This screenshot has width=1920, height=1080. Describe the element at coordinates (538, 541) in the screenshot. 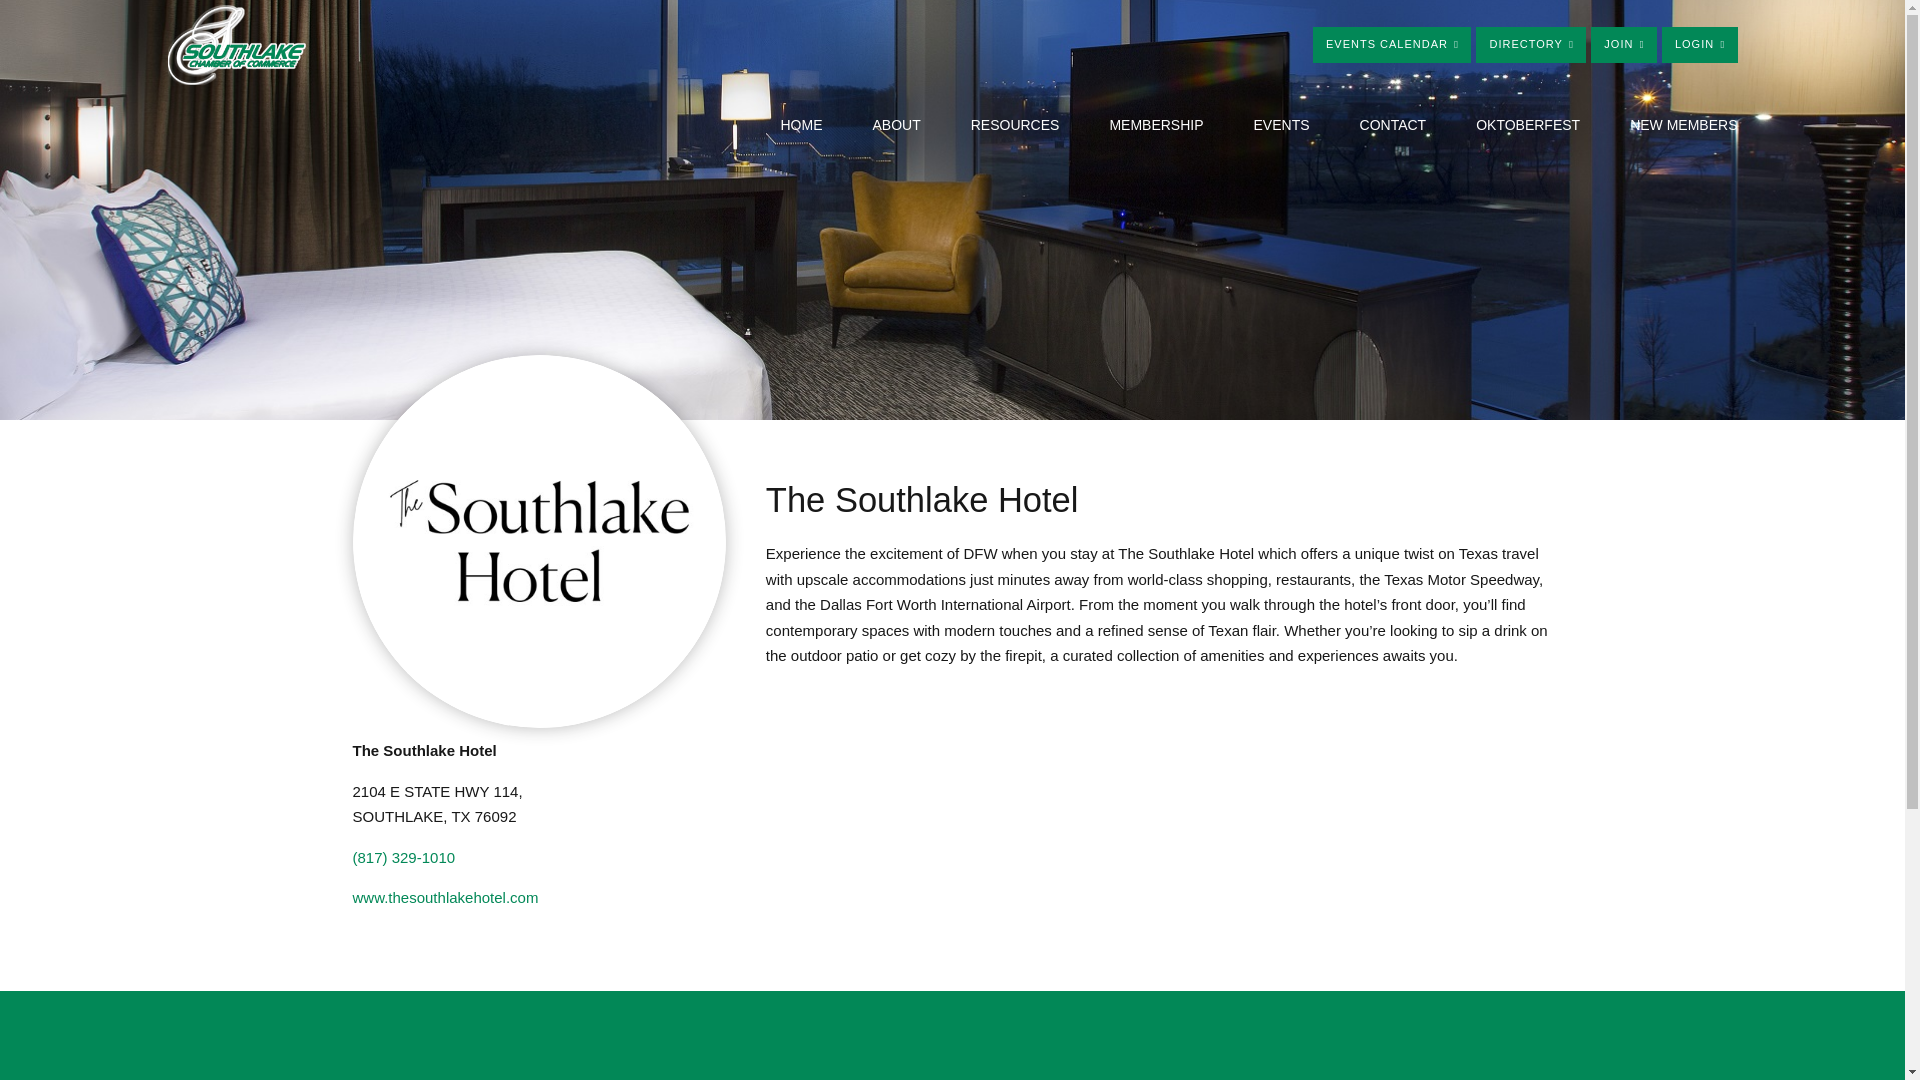

I see `the-southlake-hotel-logo` at that location.